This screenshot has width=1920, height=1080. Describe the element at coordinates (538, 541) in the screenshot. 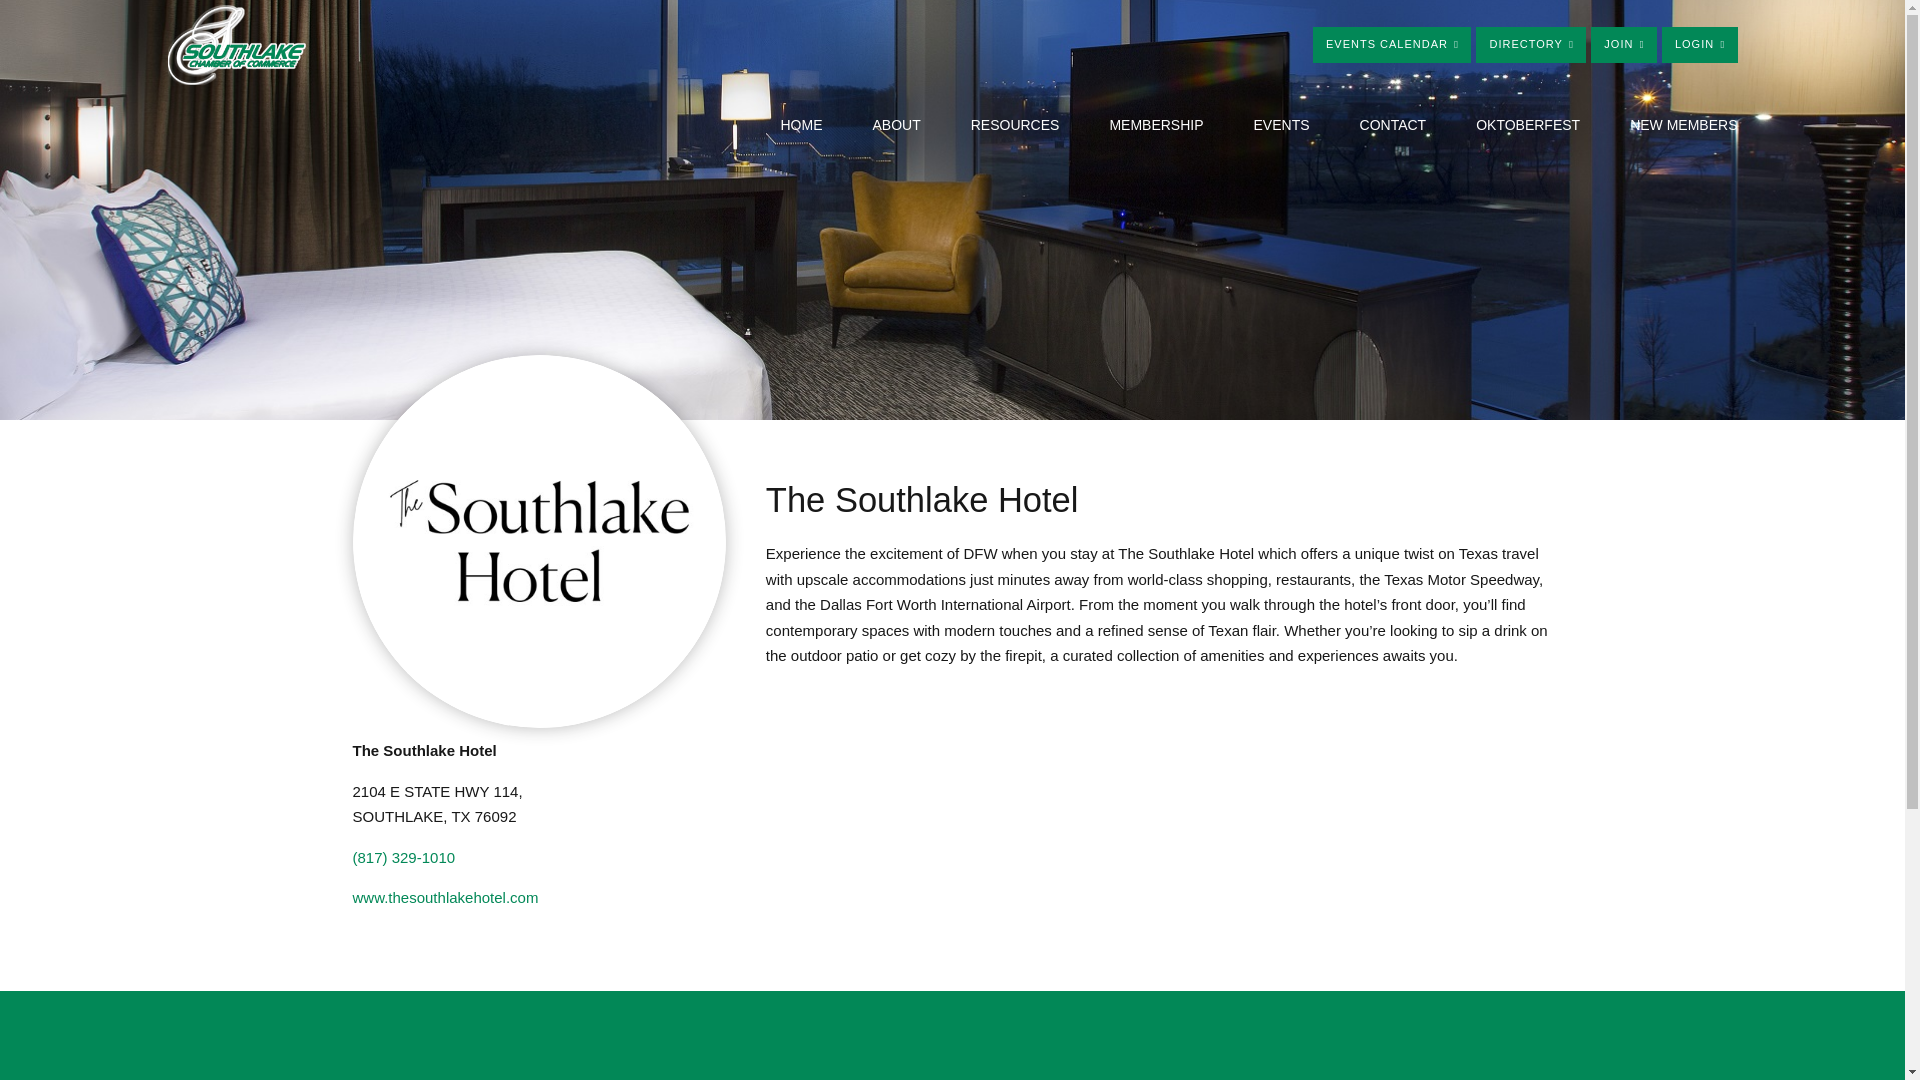

I see `the-southlake-hotel-logo` at that location.